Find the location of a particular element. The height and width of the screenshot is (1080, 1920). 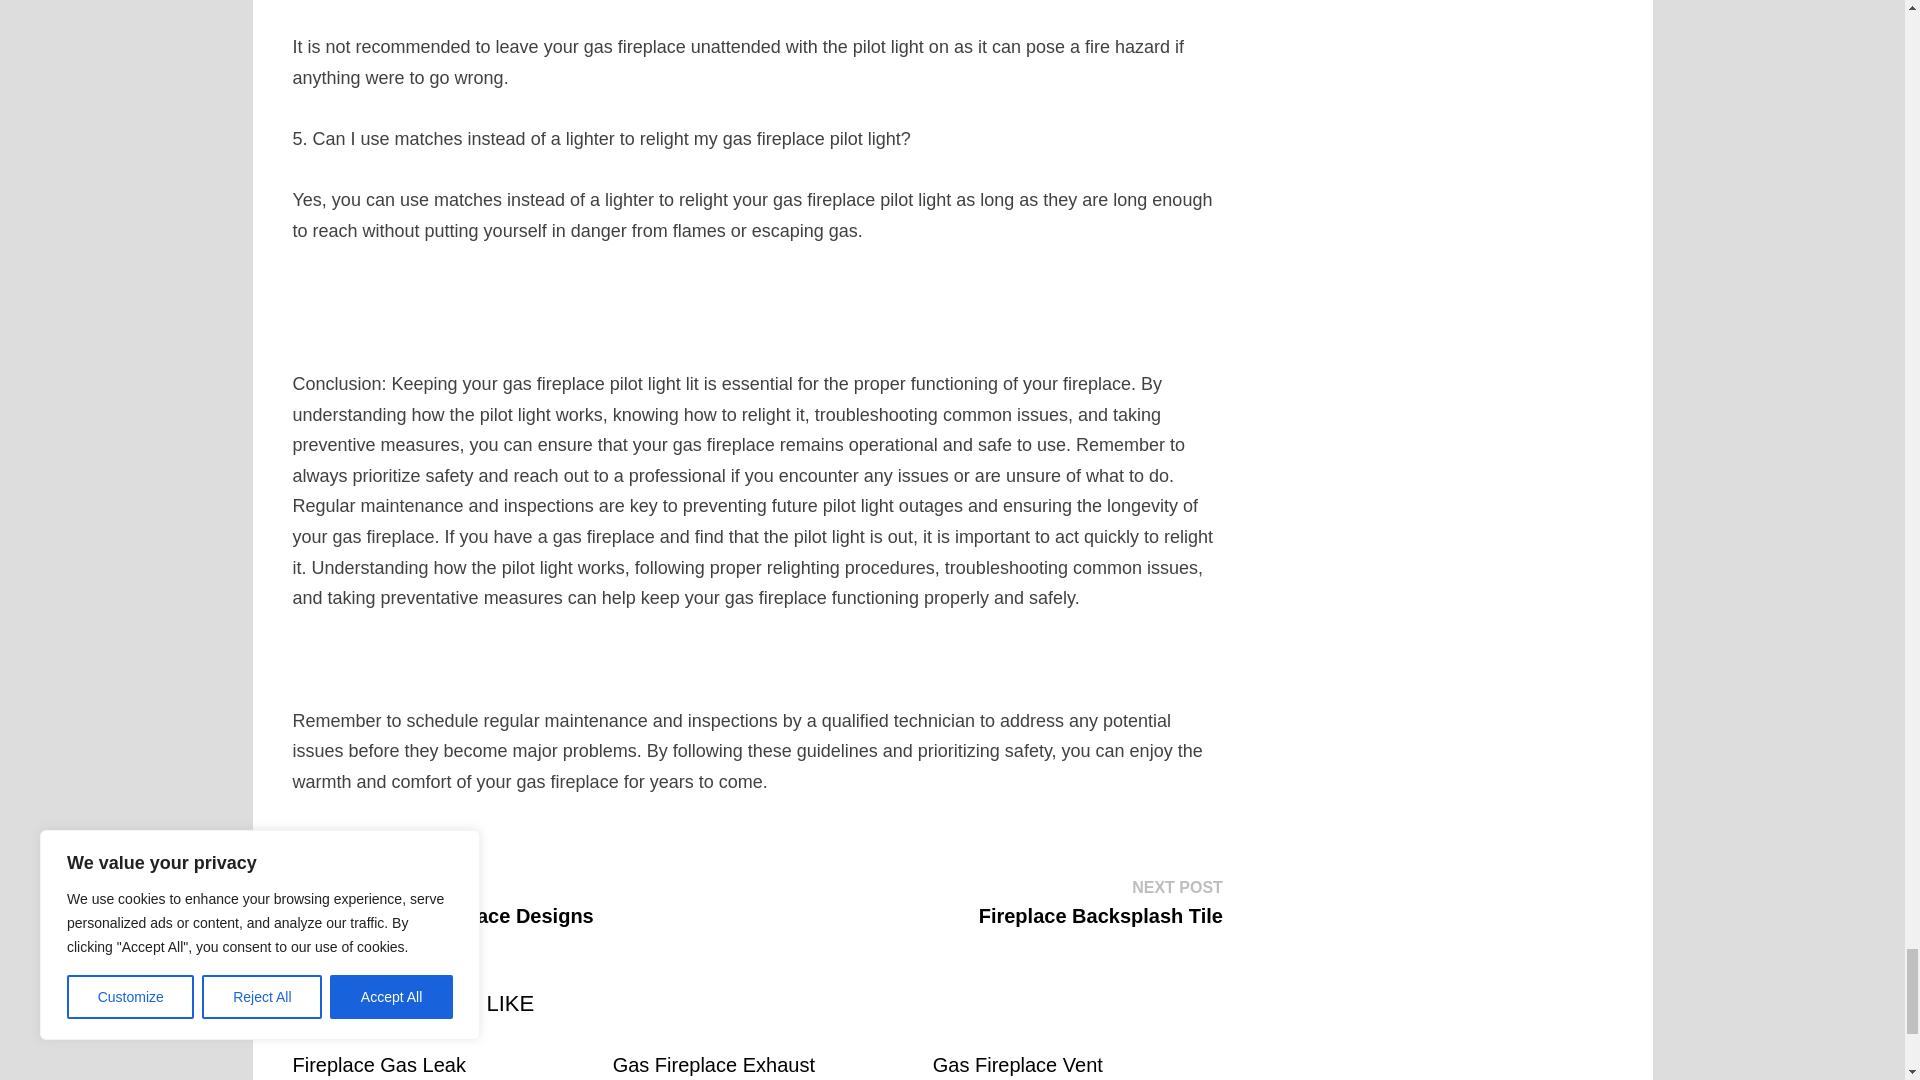

Gas Fireplace Vent Requirements is located at coordinates (1101, 901).